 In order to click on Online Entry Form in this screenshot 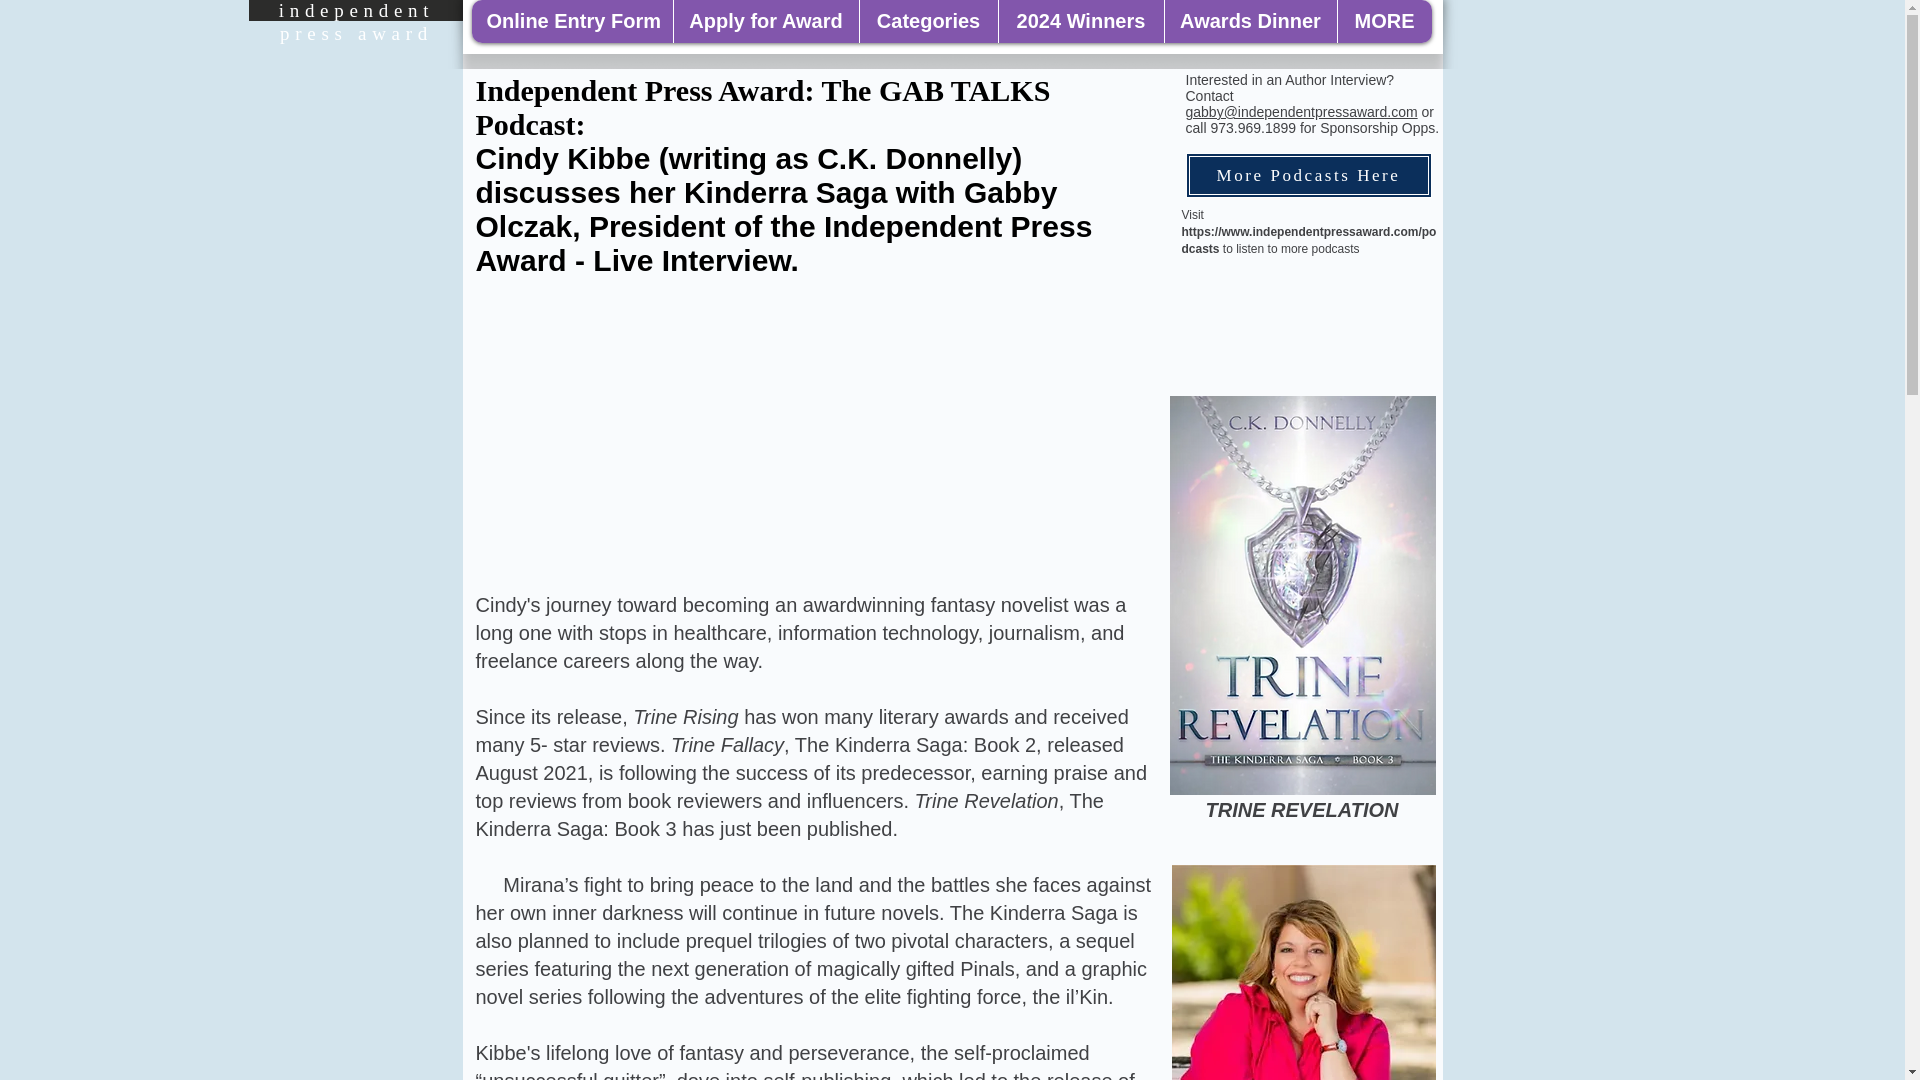, I will do `click(572, 22)`.